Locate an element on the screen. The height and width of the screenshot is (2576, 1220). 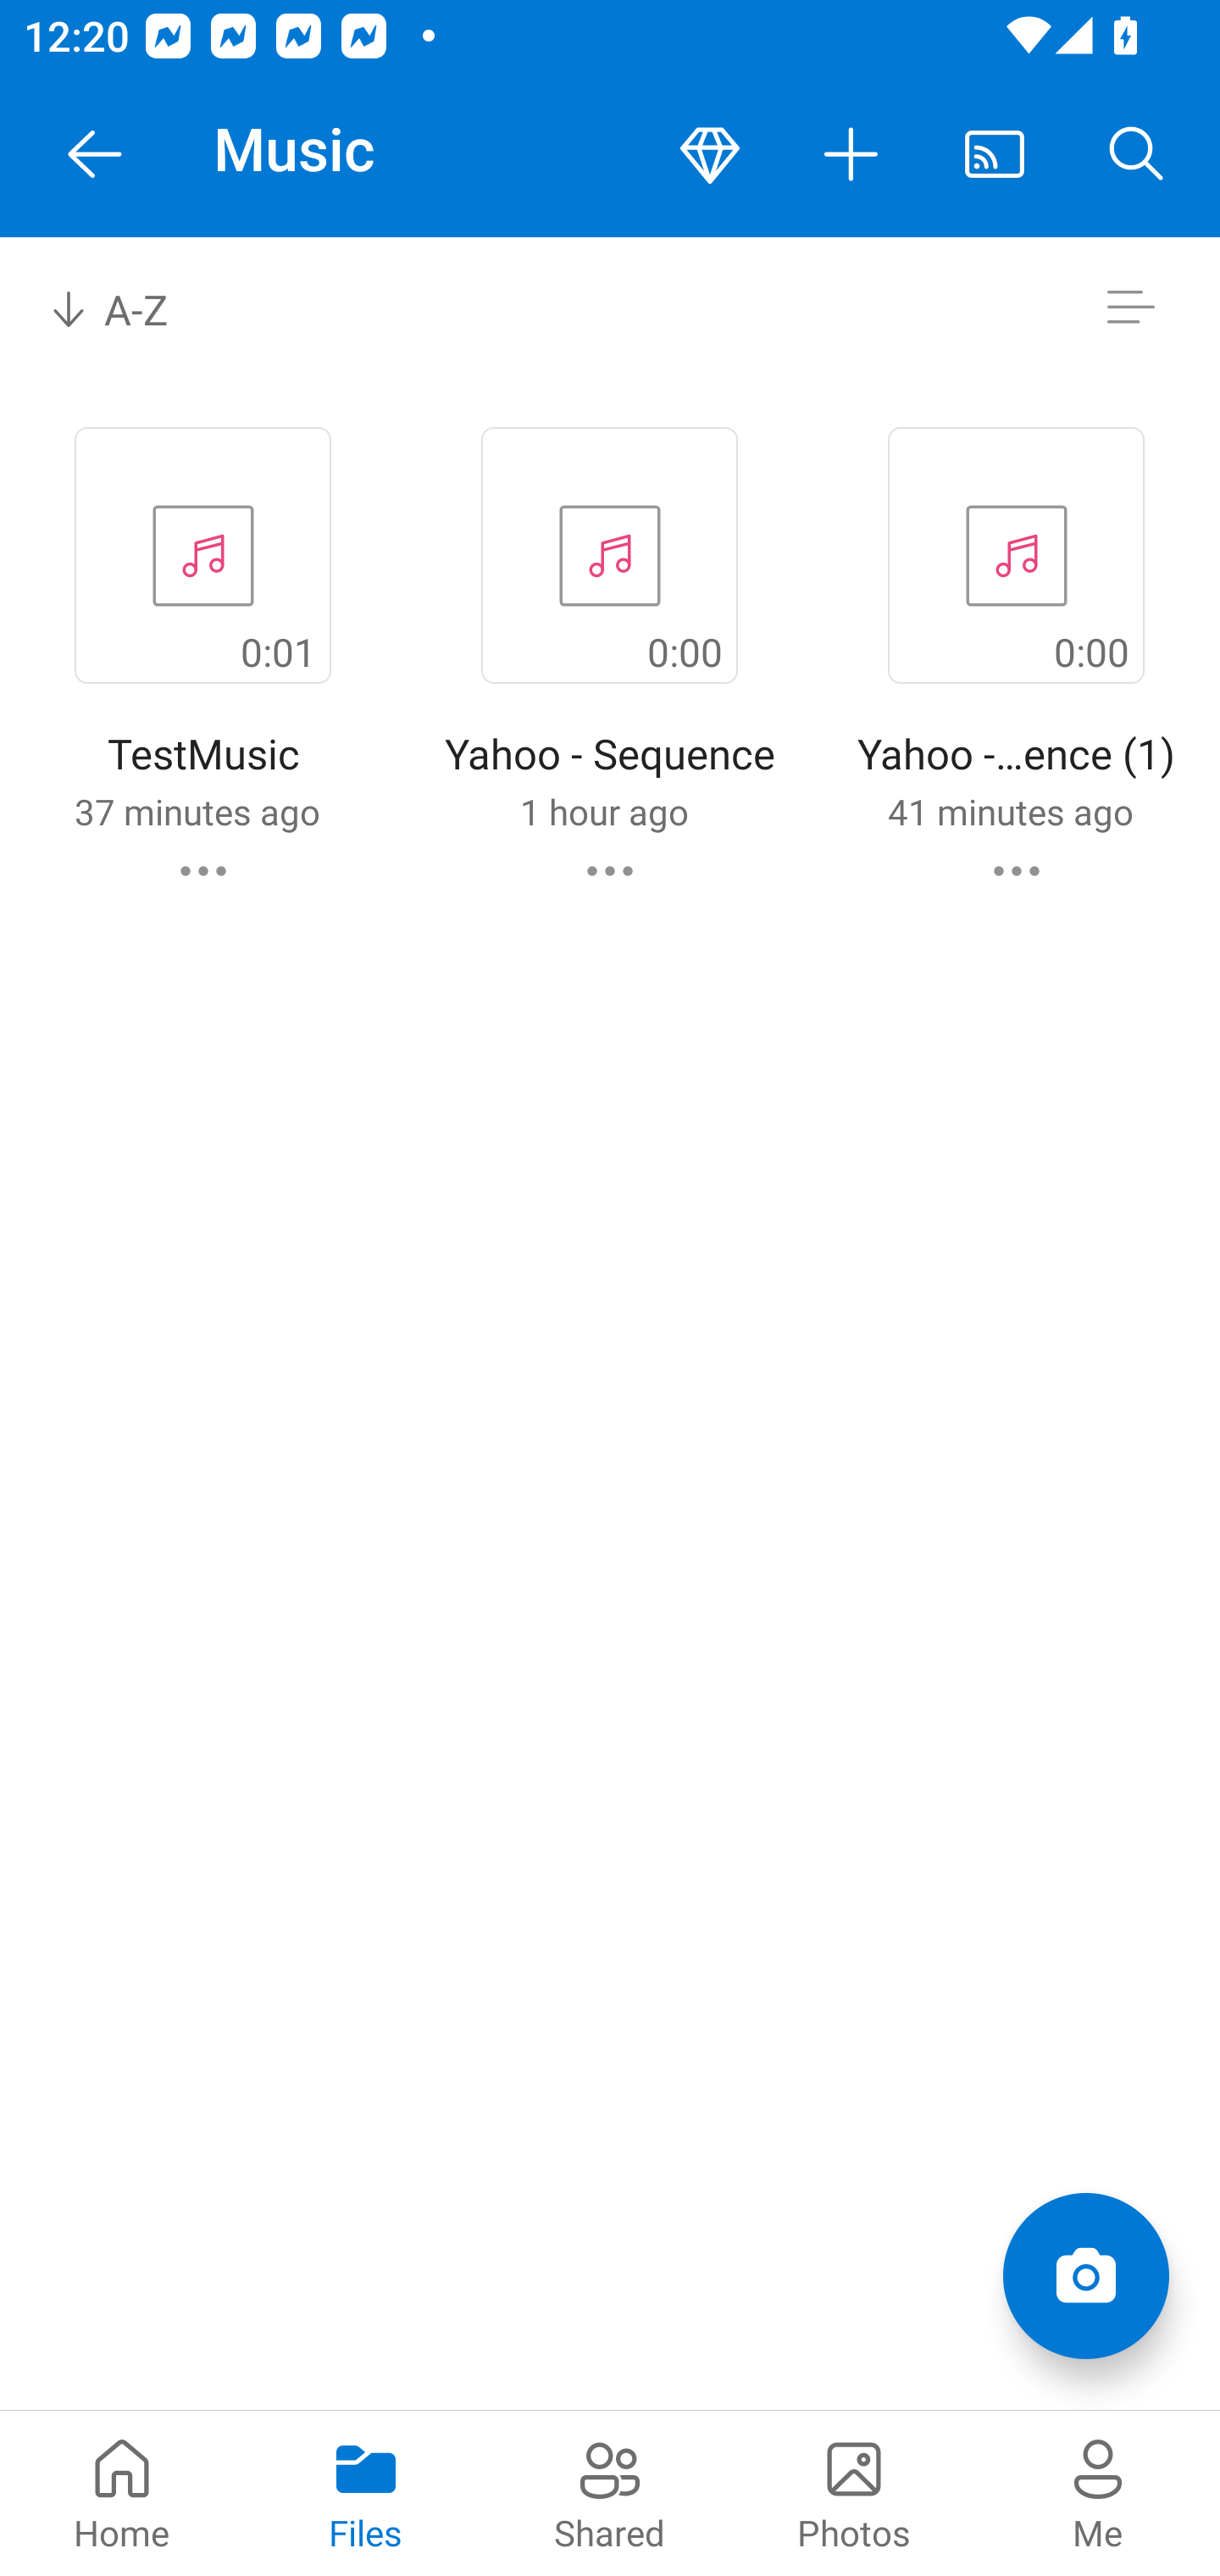
Yahoo - Sequence commands is located at coordinates (610, 870).